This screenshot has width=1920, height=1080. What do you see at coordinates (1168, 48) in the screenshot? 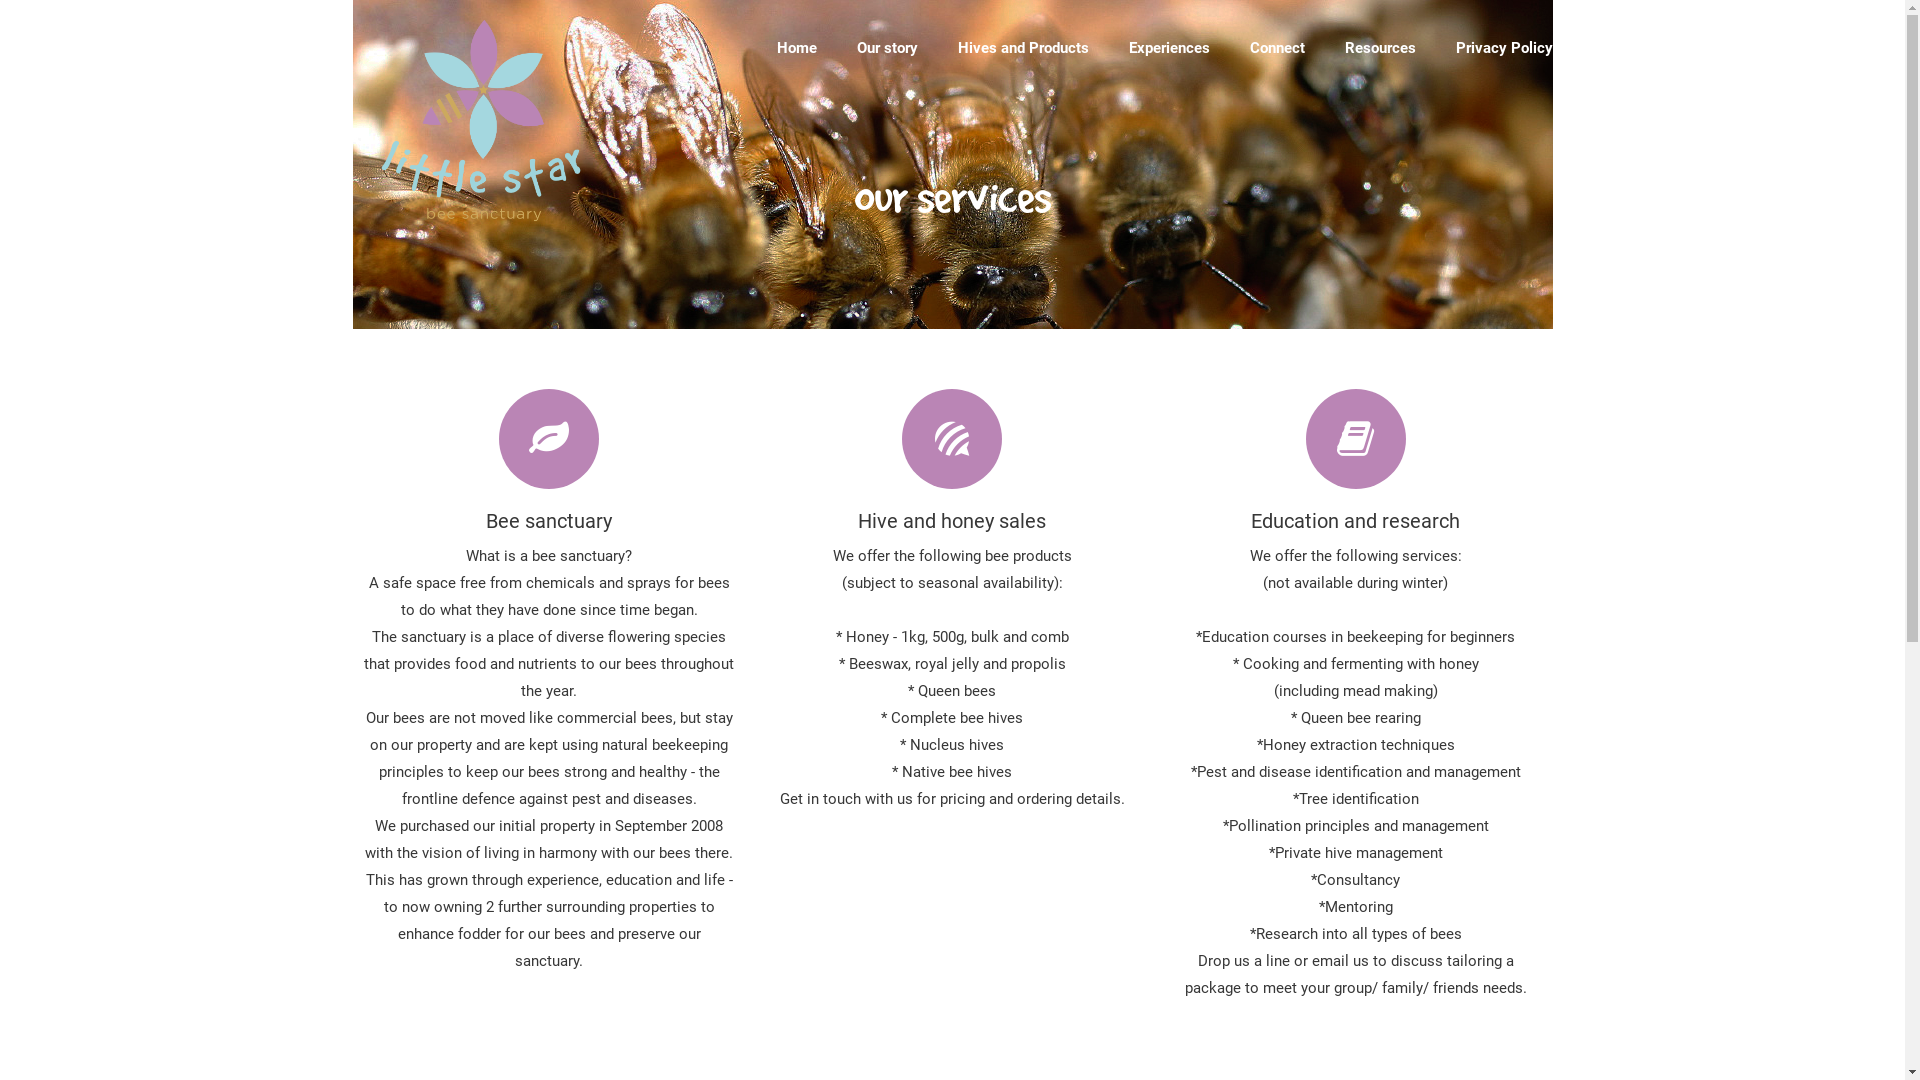
I see `Experiences` at bounding box center [1168, 48].